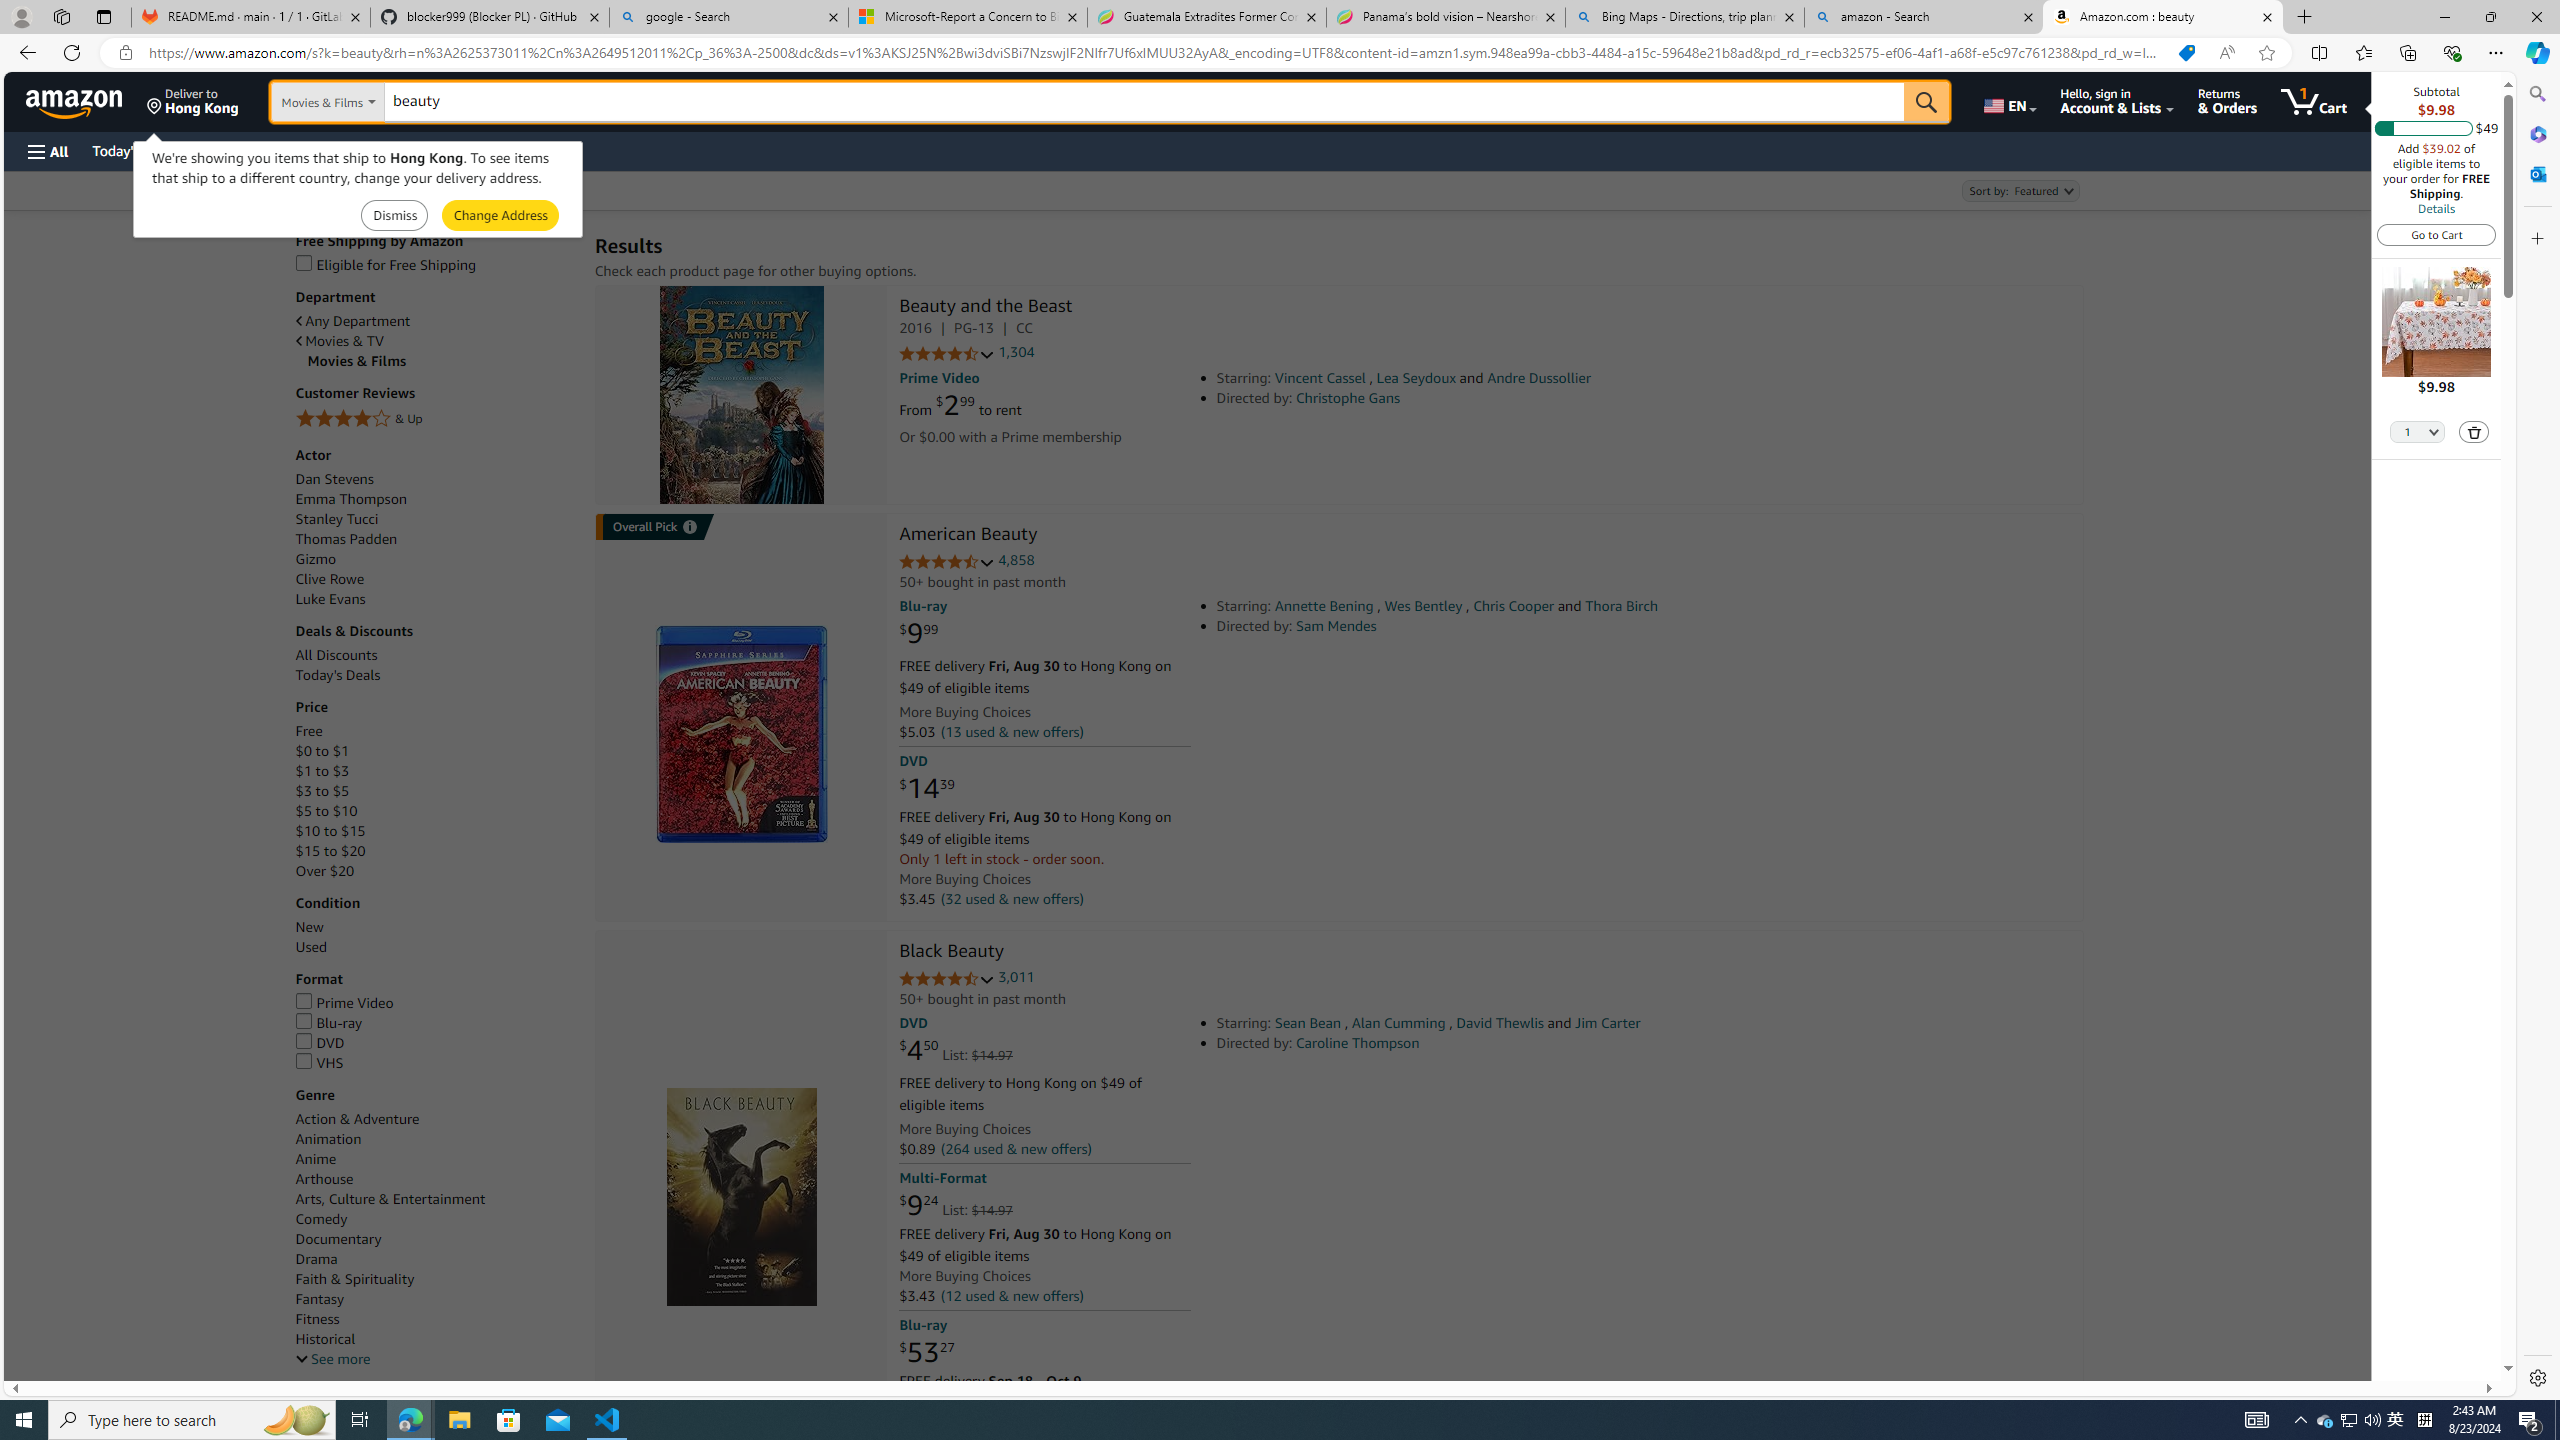  What do you see at coordinates (435, 1138) in the screenshot?
I see `Animation` at bounding box center [435, 1138].